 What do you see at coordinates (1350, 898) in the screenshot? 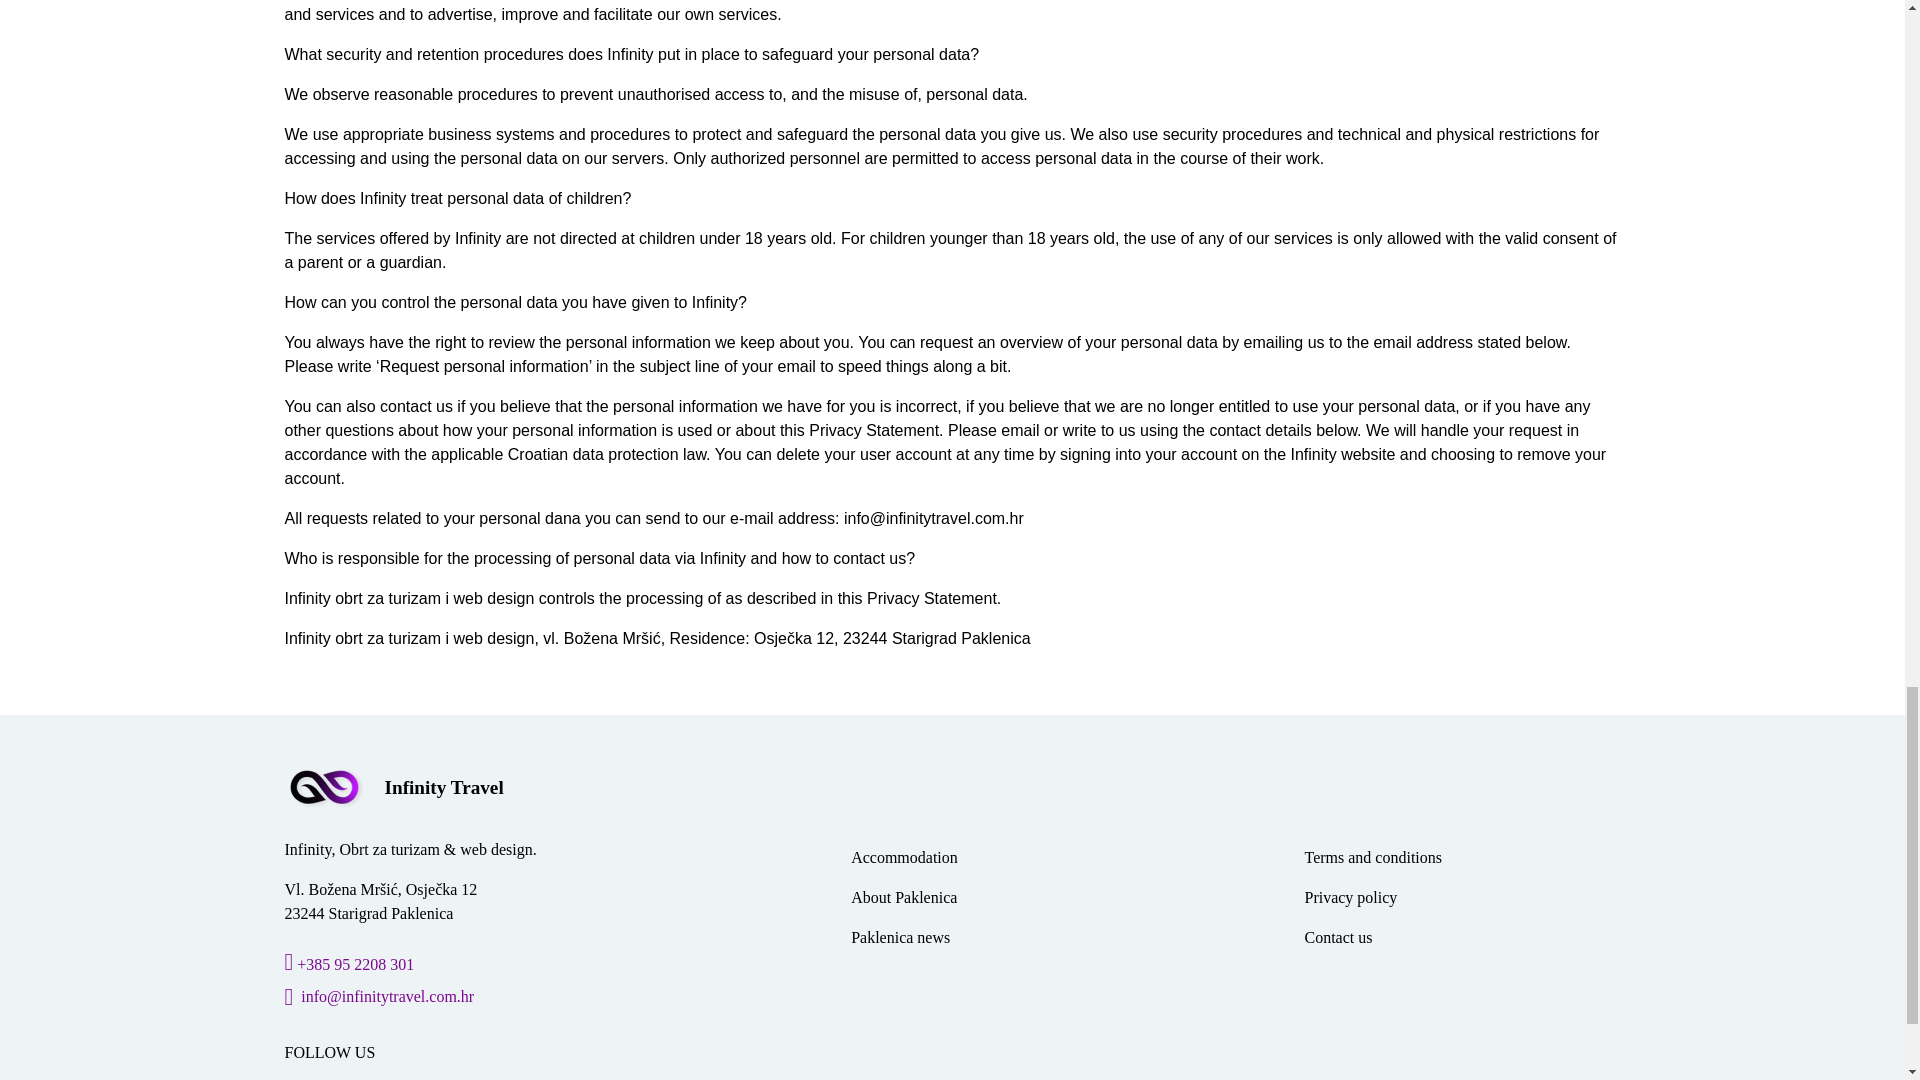
I see `Privacy policy` at bounding box center [1350, 898].